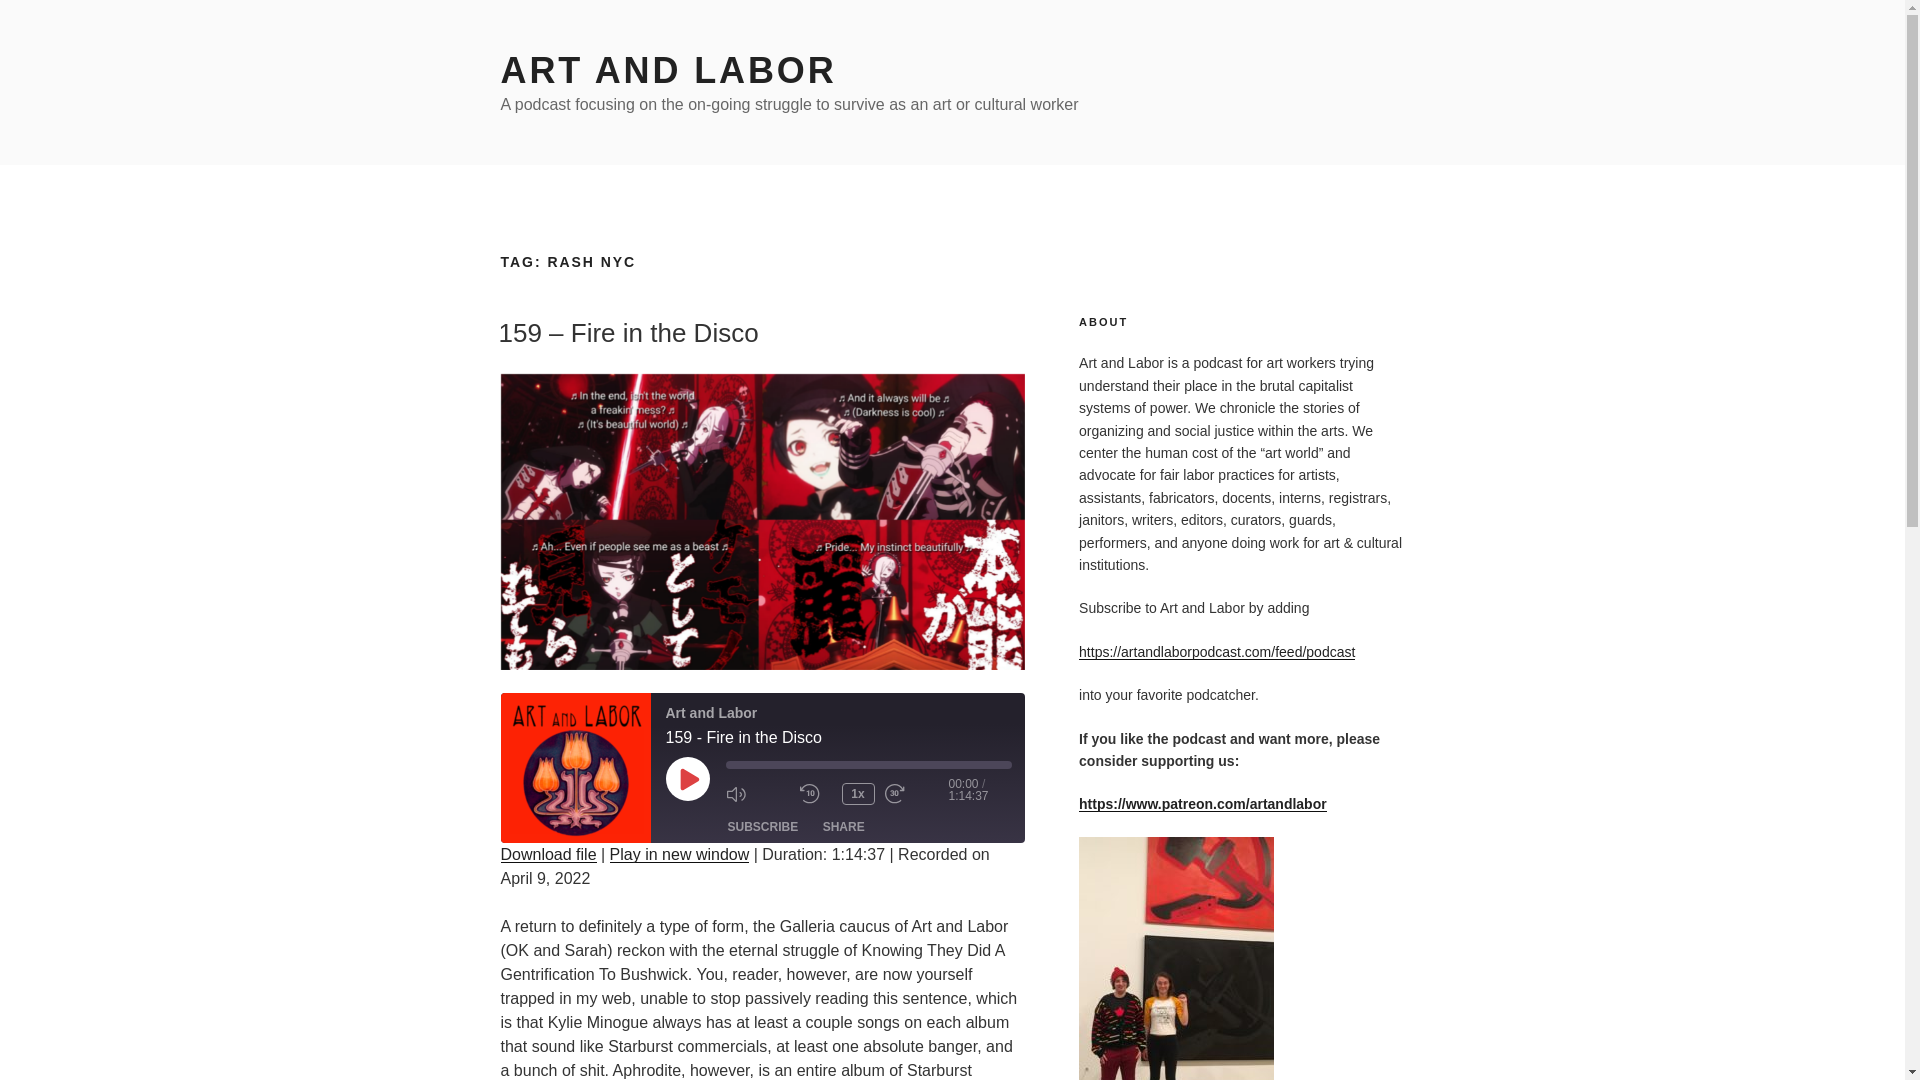 The height and width of the screenshot is (1080, 1920). What do you see at coordinates (916, 794) in the screenshot?
I see `Fast Forward 30 seconds` at bounding box center [916, 794].